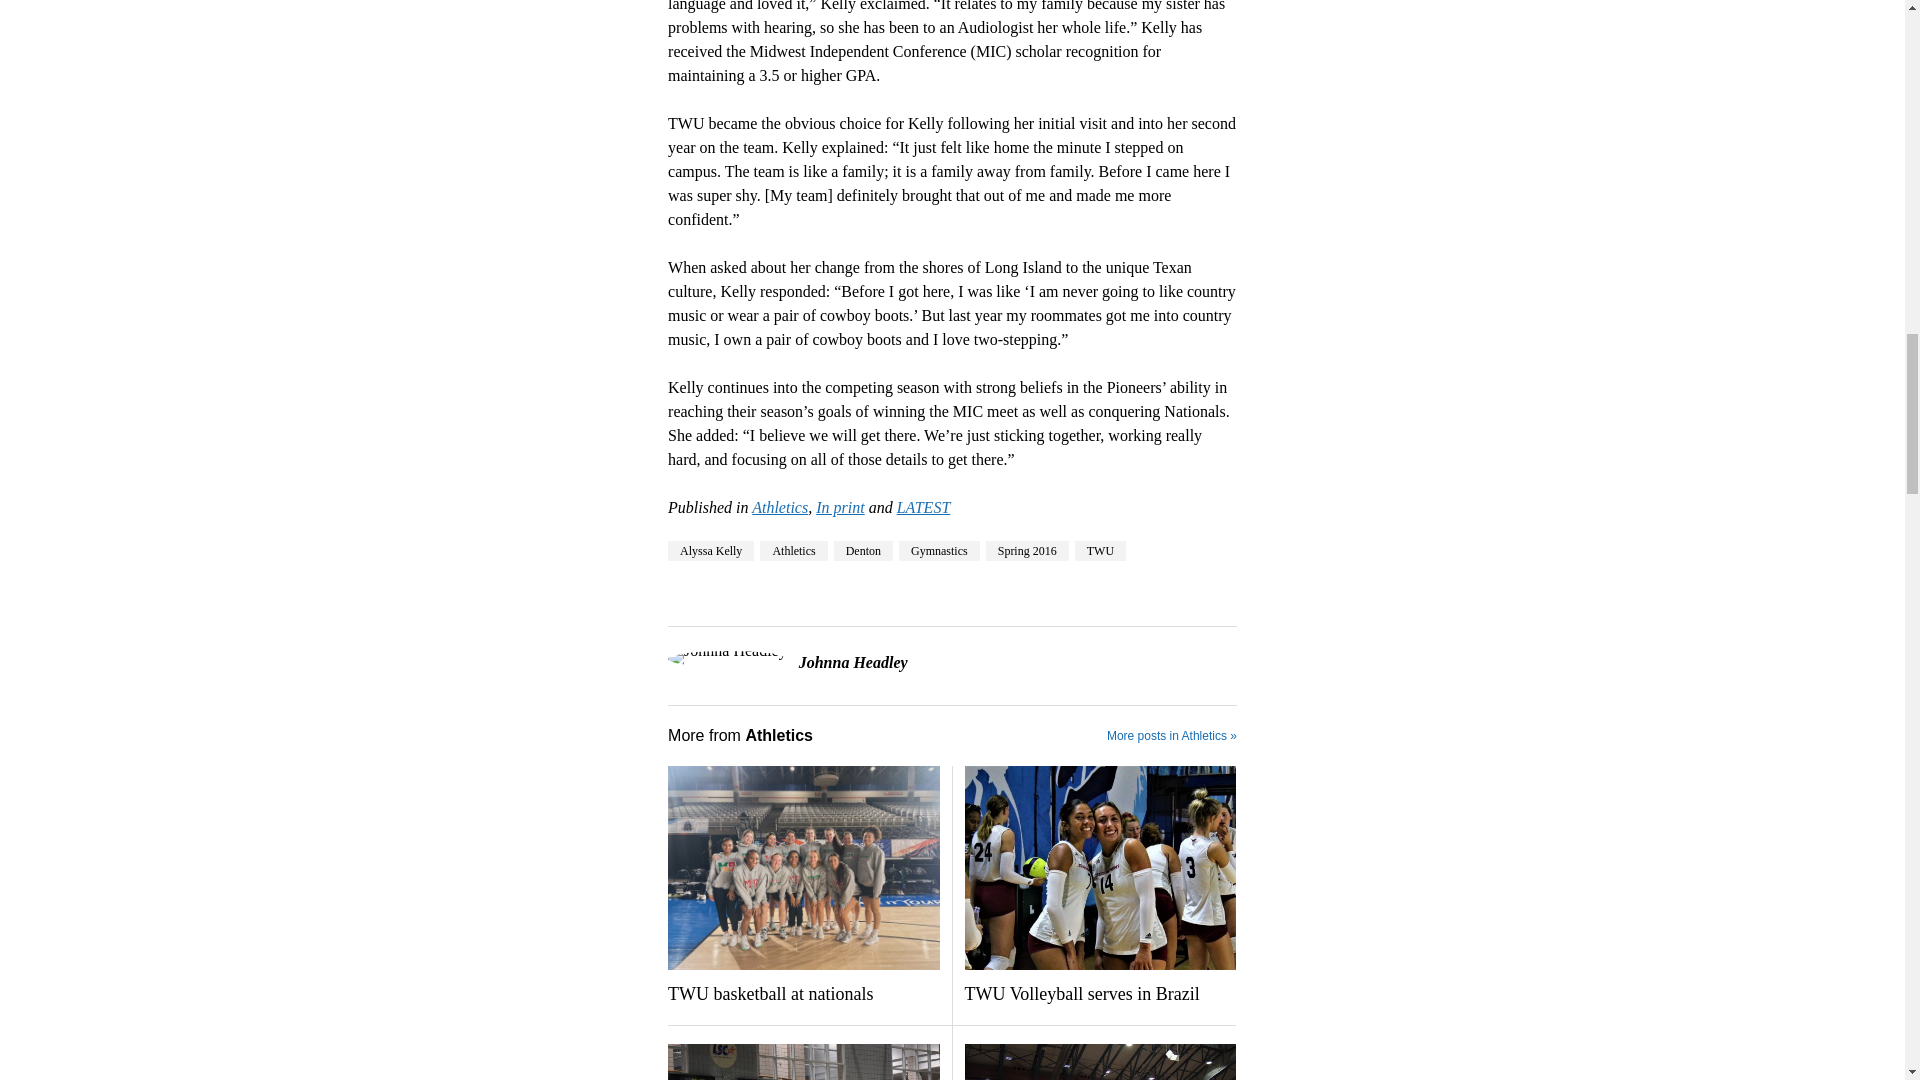 This screenshot has width=1920, height=1080. I want to click on View all posts tagged Spring 2016, so click(1028, 550).